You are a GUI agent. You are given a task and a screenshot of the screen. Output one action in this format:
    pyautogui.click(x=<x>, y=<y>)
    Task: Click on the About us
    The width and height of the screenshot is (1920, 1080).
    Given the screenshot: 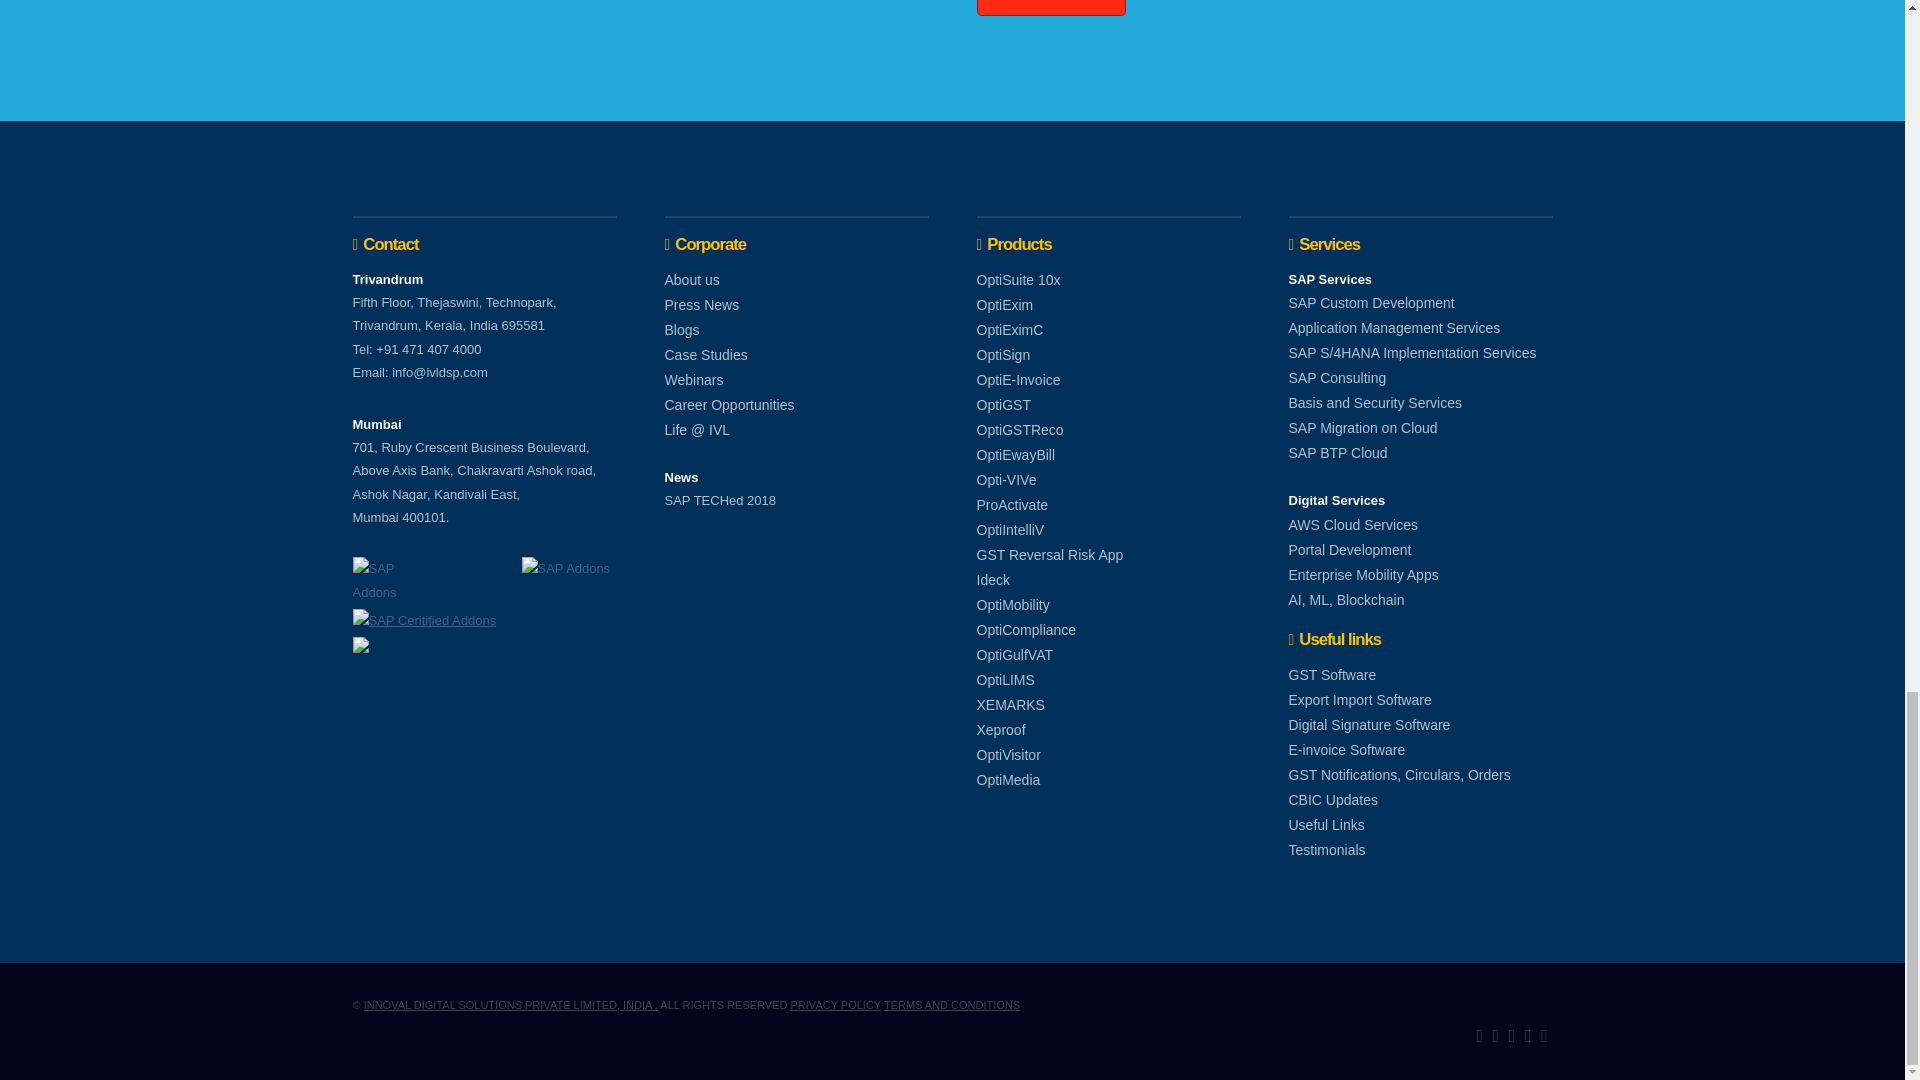 What is the action you would take?
    pyautogui.click(x=691, y=279)
    